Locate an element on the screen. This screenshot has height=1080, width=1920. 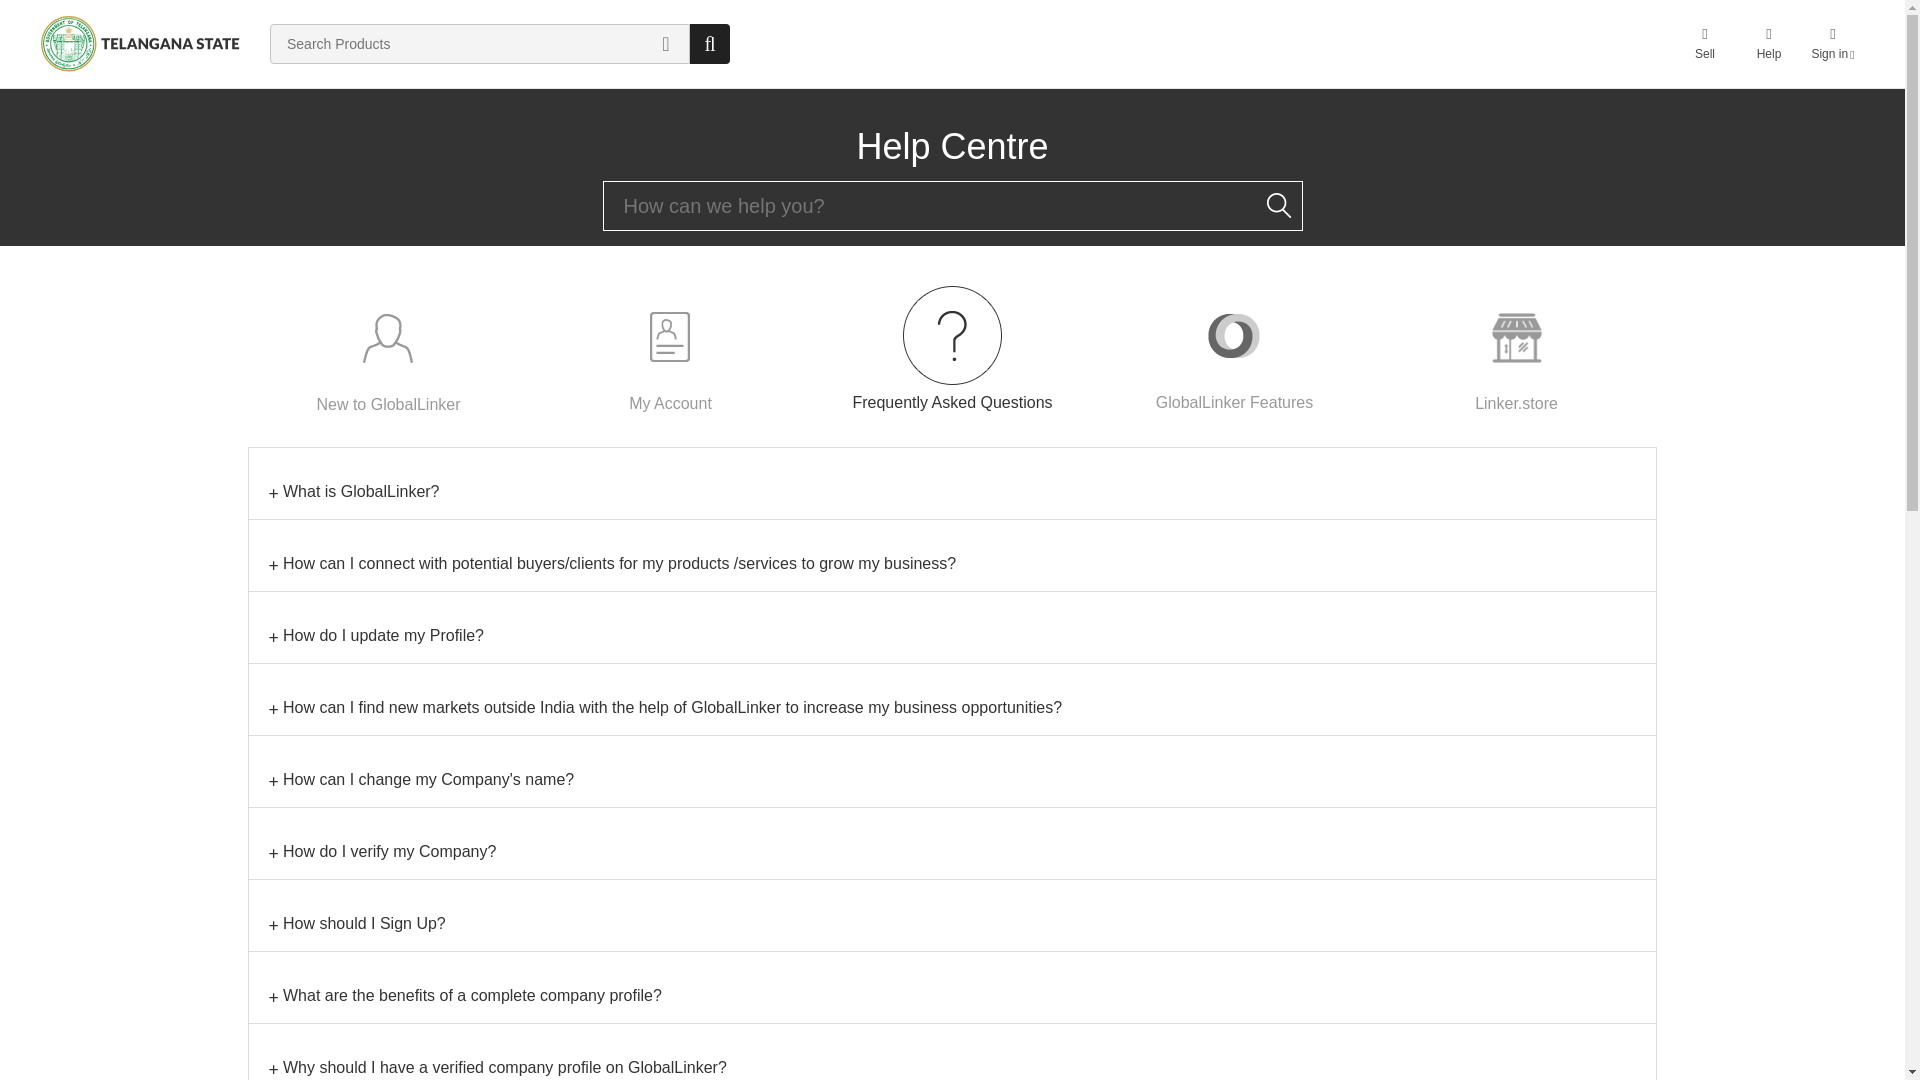
Globallinker is located at coordinates (140, 44).